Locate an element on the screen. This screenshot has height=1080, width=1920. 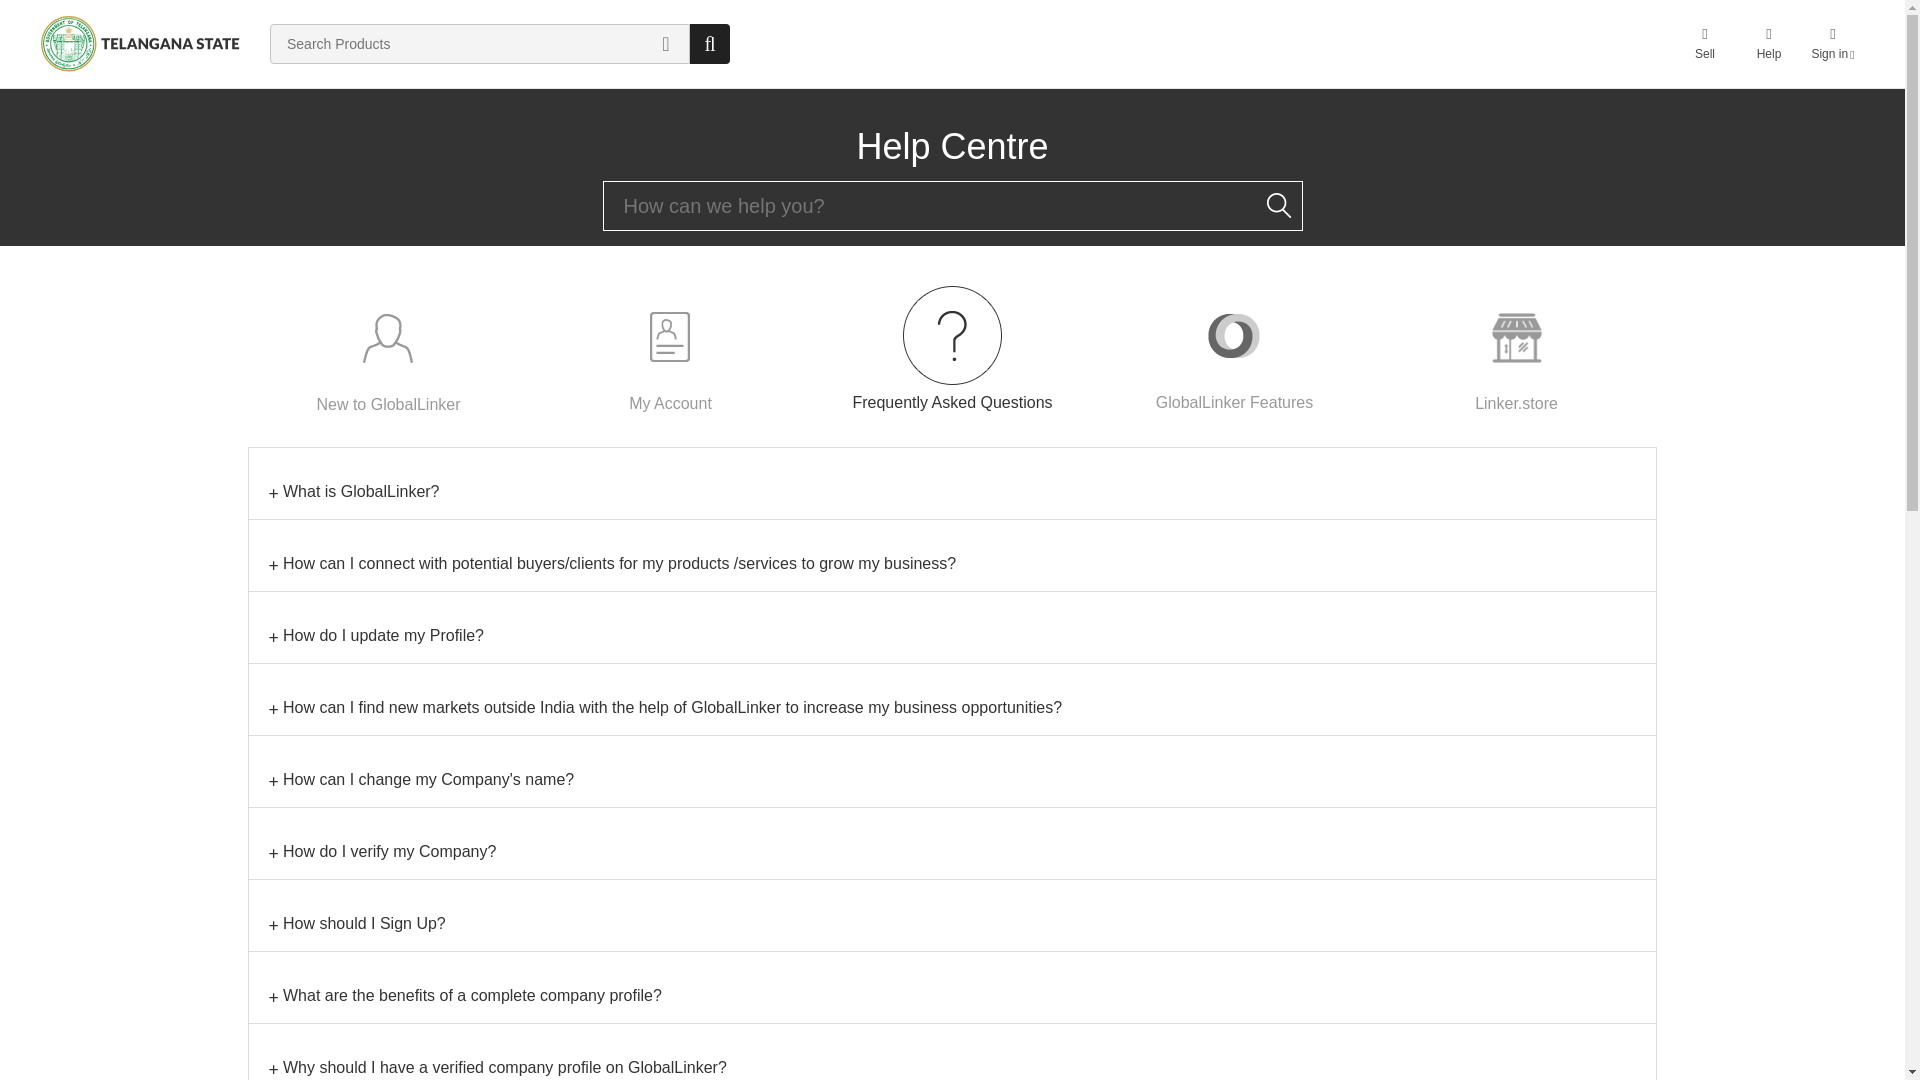
Globallinker is located at coordinates (140, 44).